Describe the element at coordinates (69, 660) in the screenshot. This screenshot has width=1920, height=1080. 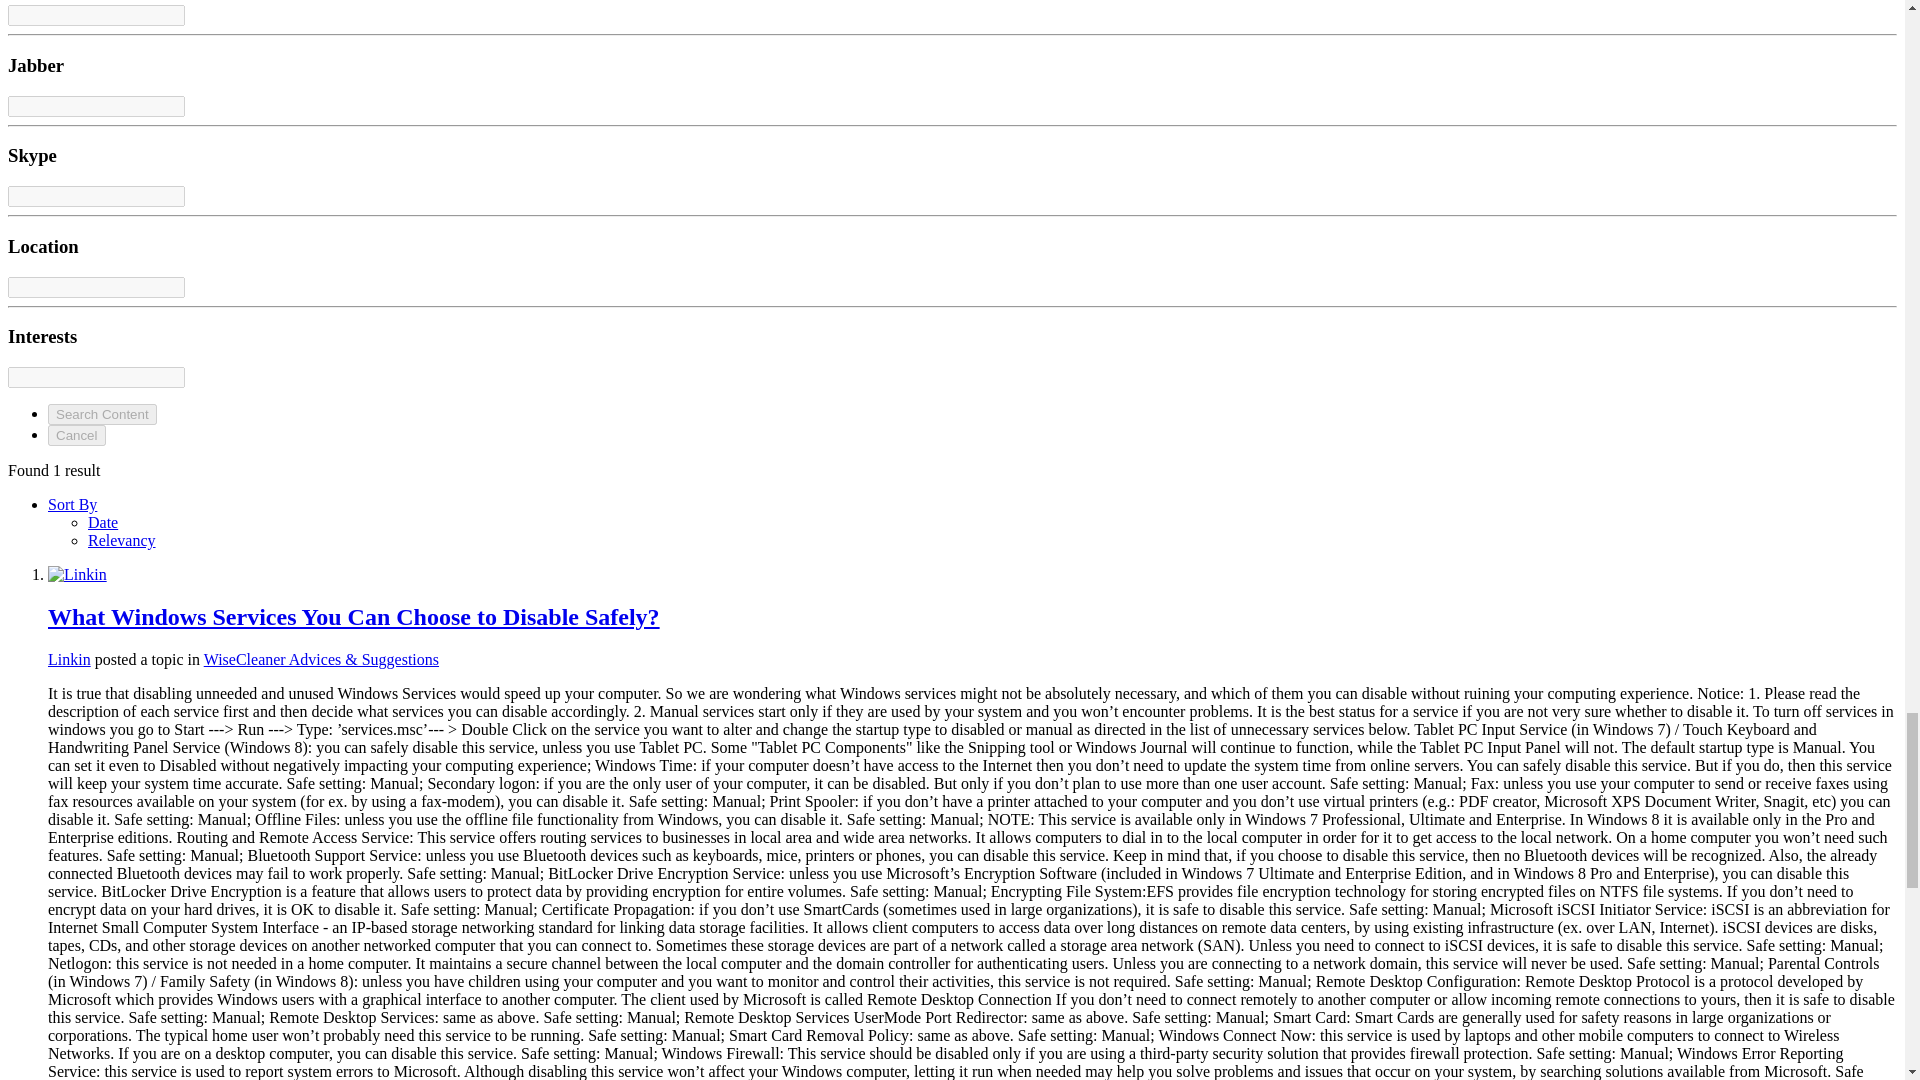
I see `Go to Linkin's profile` at that location.